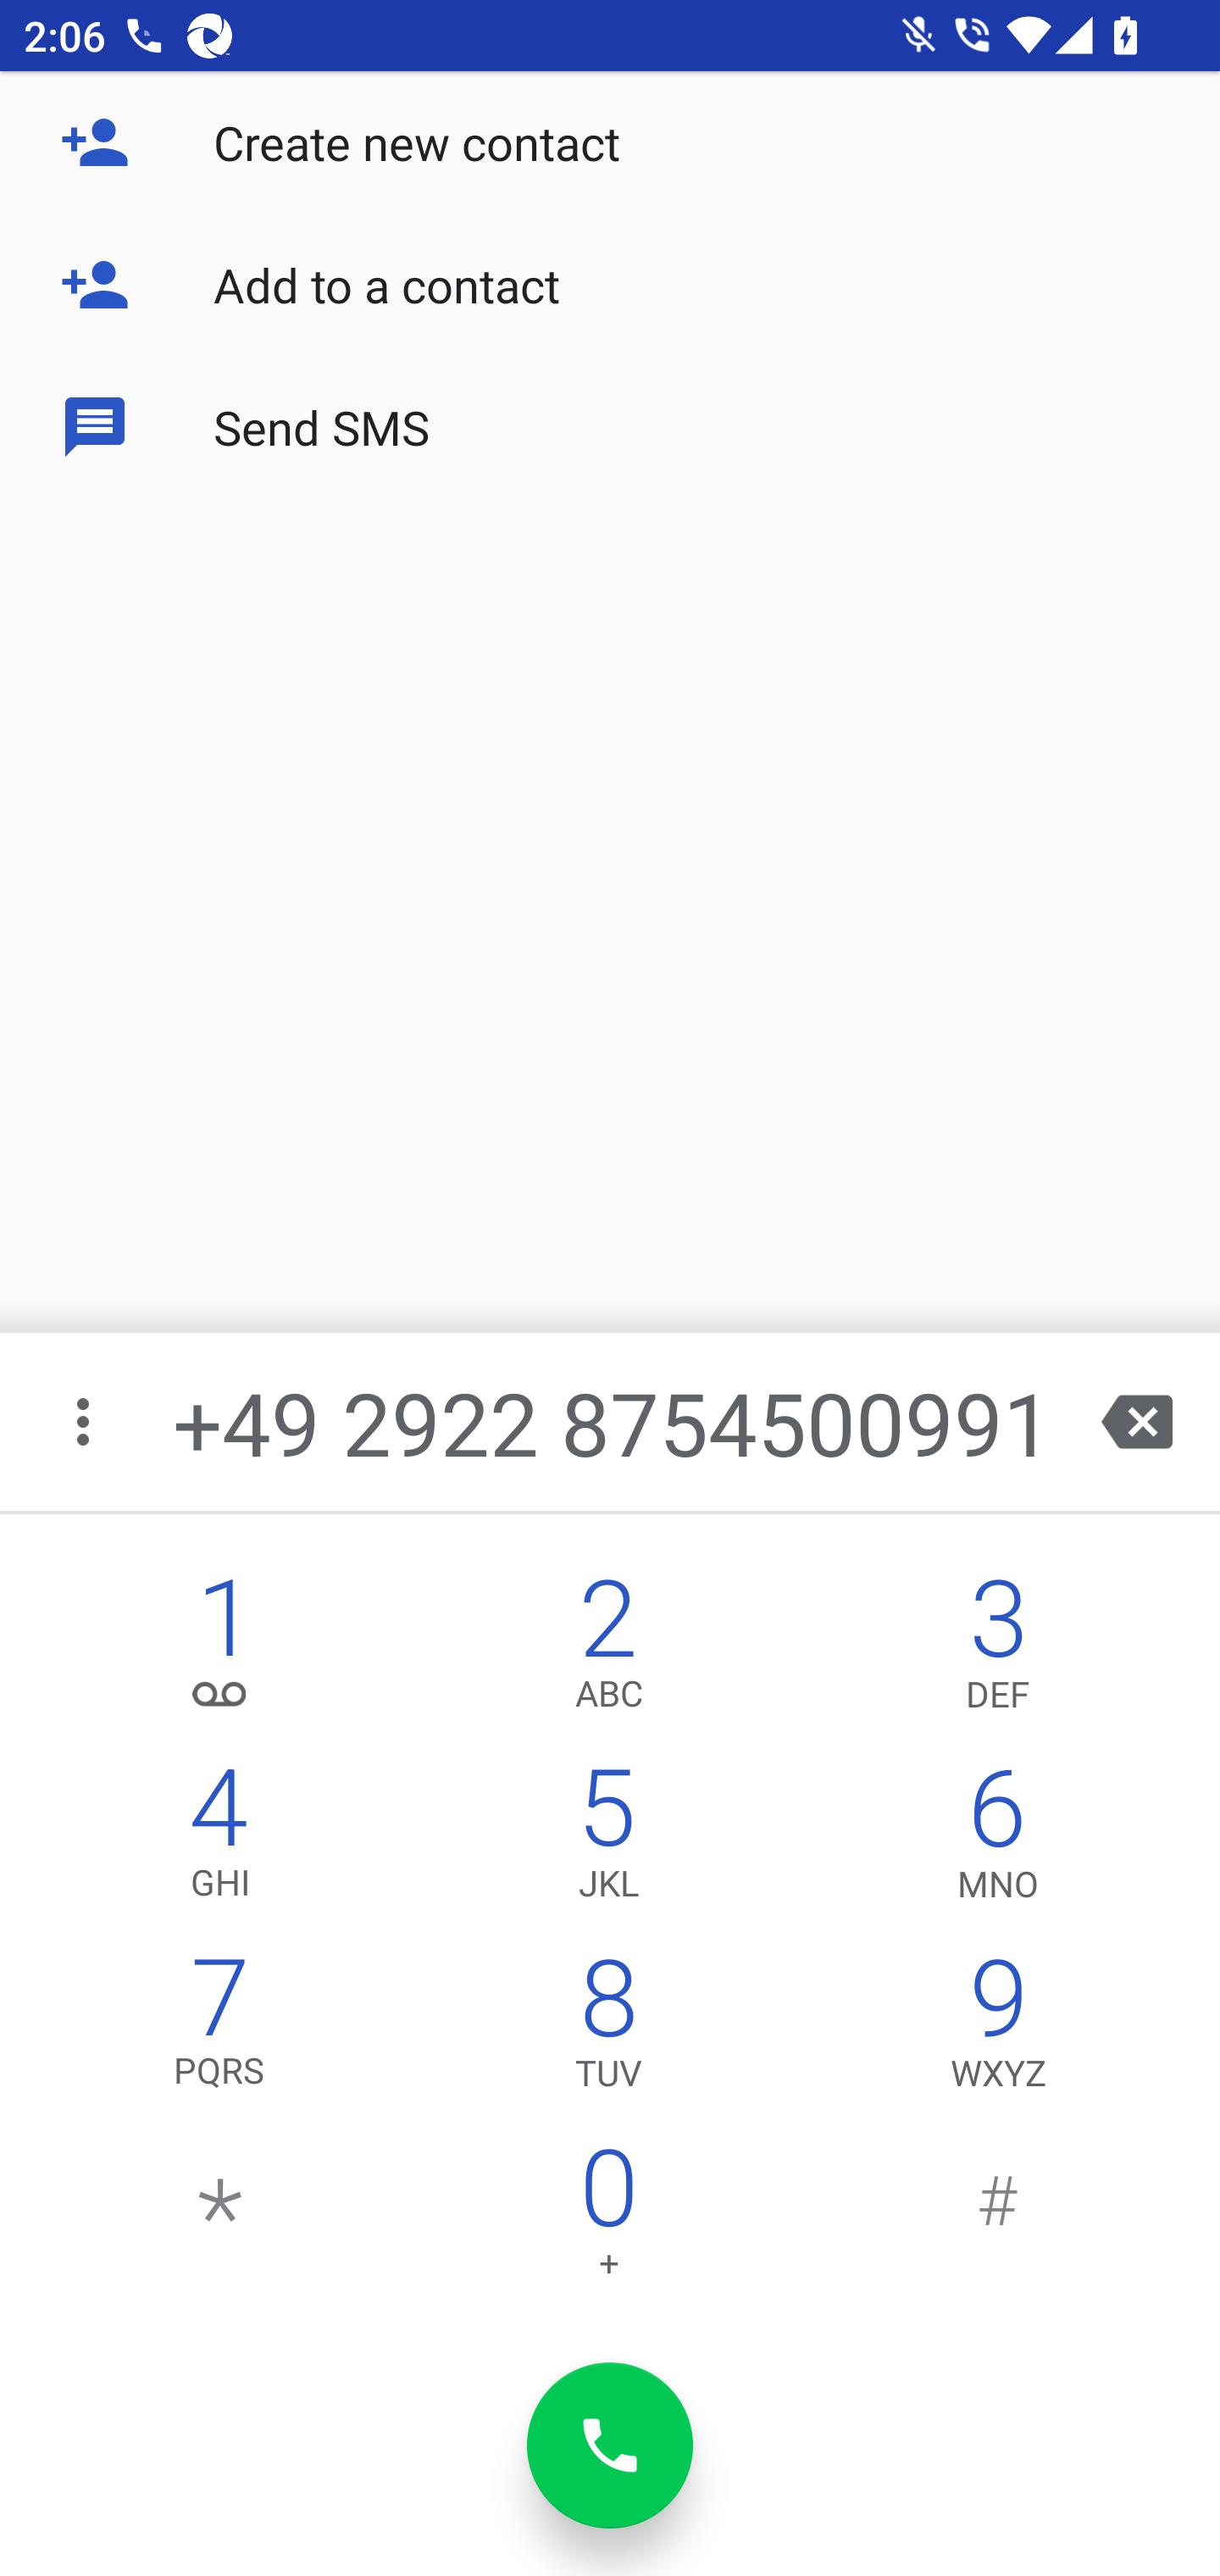 This screenshot has width=1220, height=2576. Describe the element at coordinates (998, 1651) in the screenshot. I see `3,DEF 3 DEF` at that location.